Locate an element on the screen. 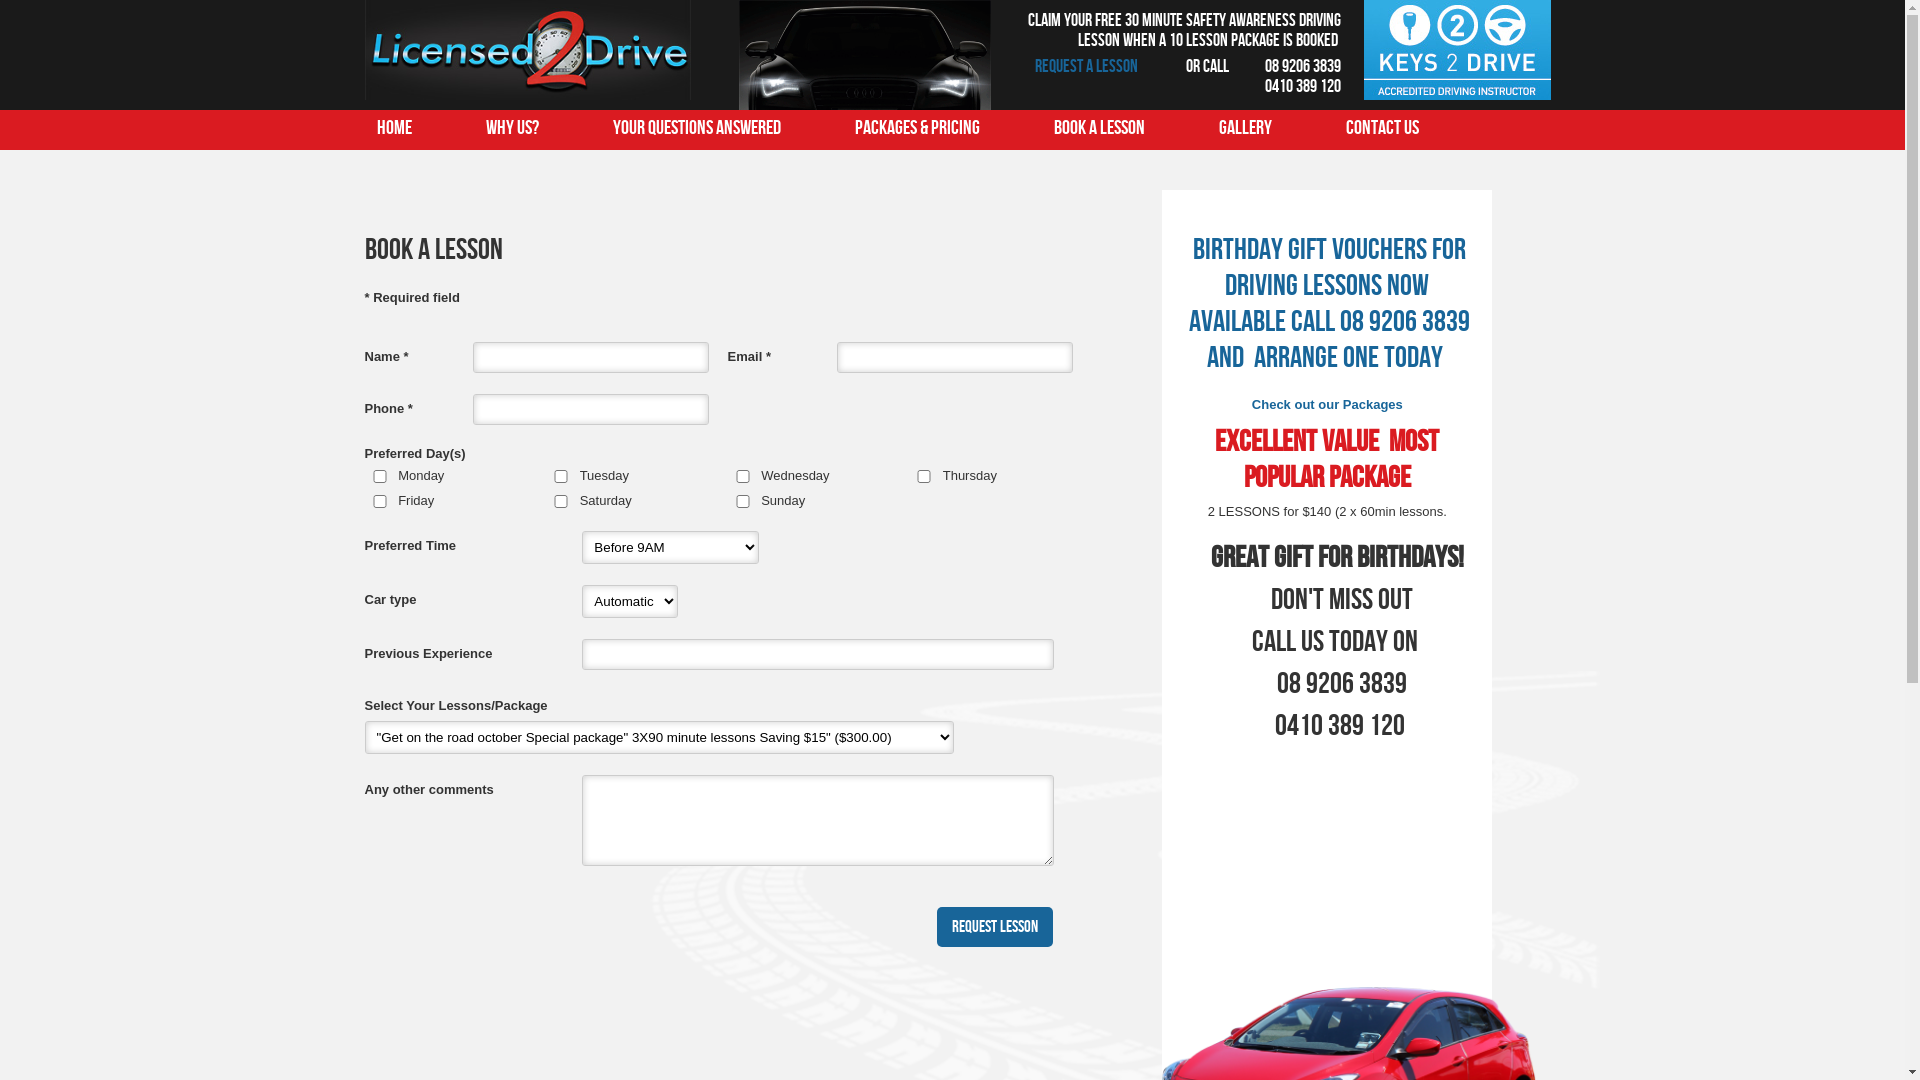 The image size is (1920, 1080). Contact Us is located at coordinates (1382, 128).